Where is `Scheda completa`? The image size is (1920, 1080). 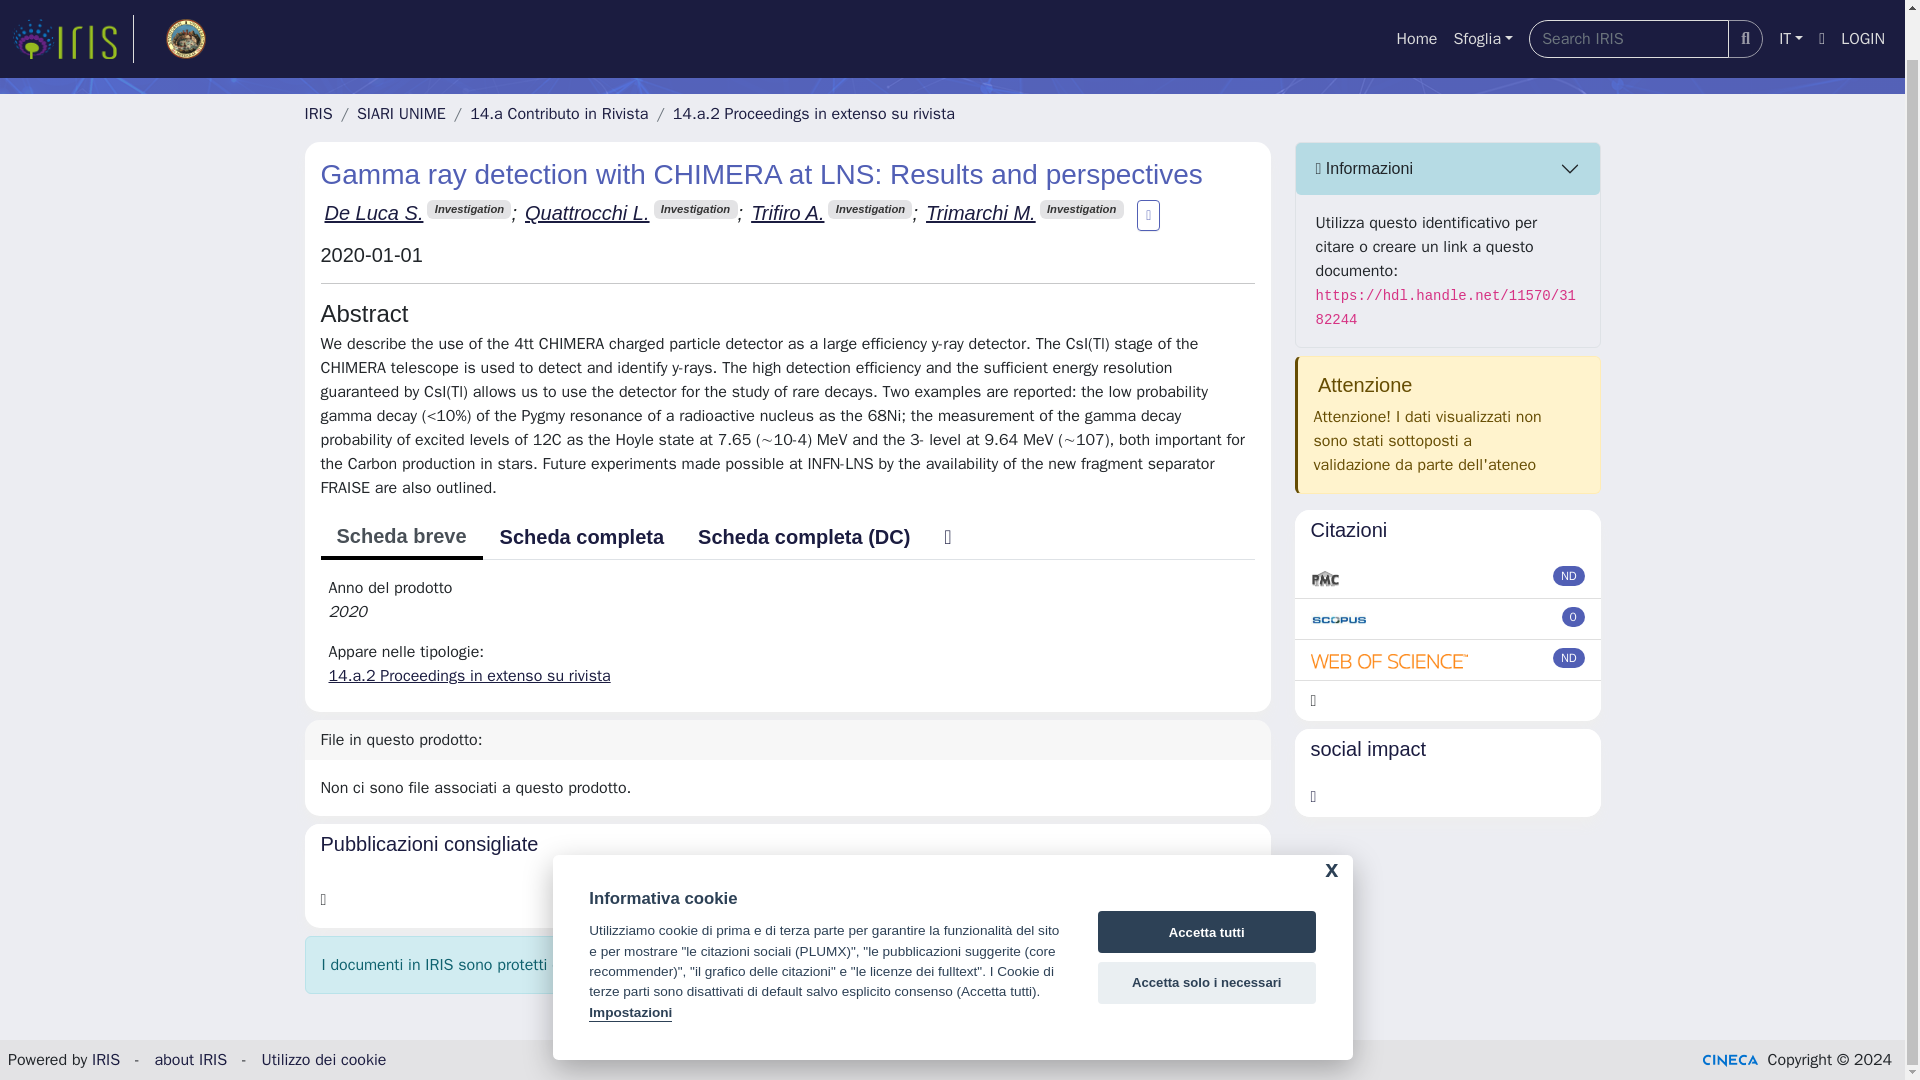 Scheda completa is located at coordinates (582, 537).